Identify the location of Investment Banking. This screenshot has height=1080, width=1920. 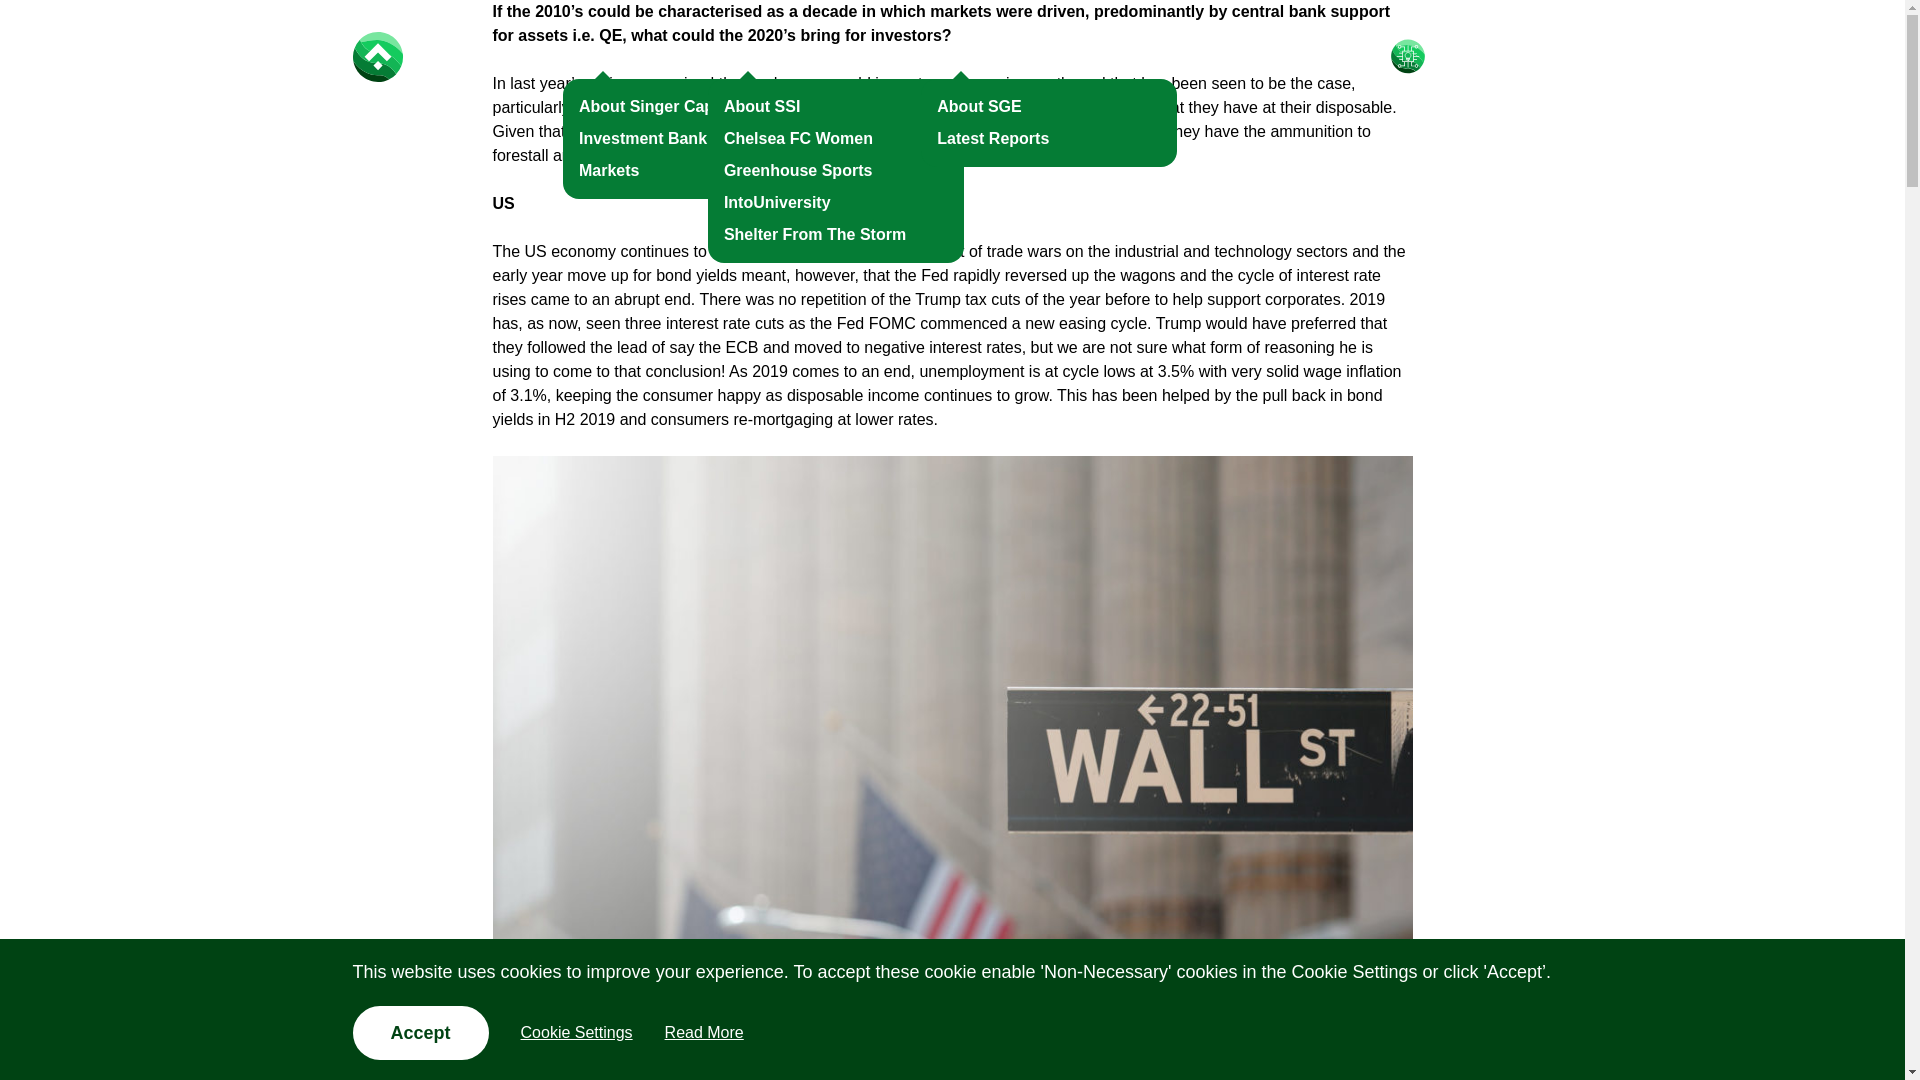
(655, 139).